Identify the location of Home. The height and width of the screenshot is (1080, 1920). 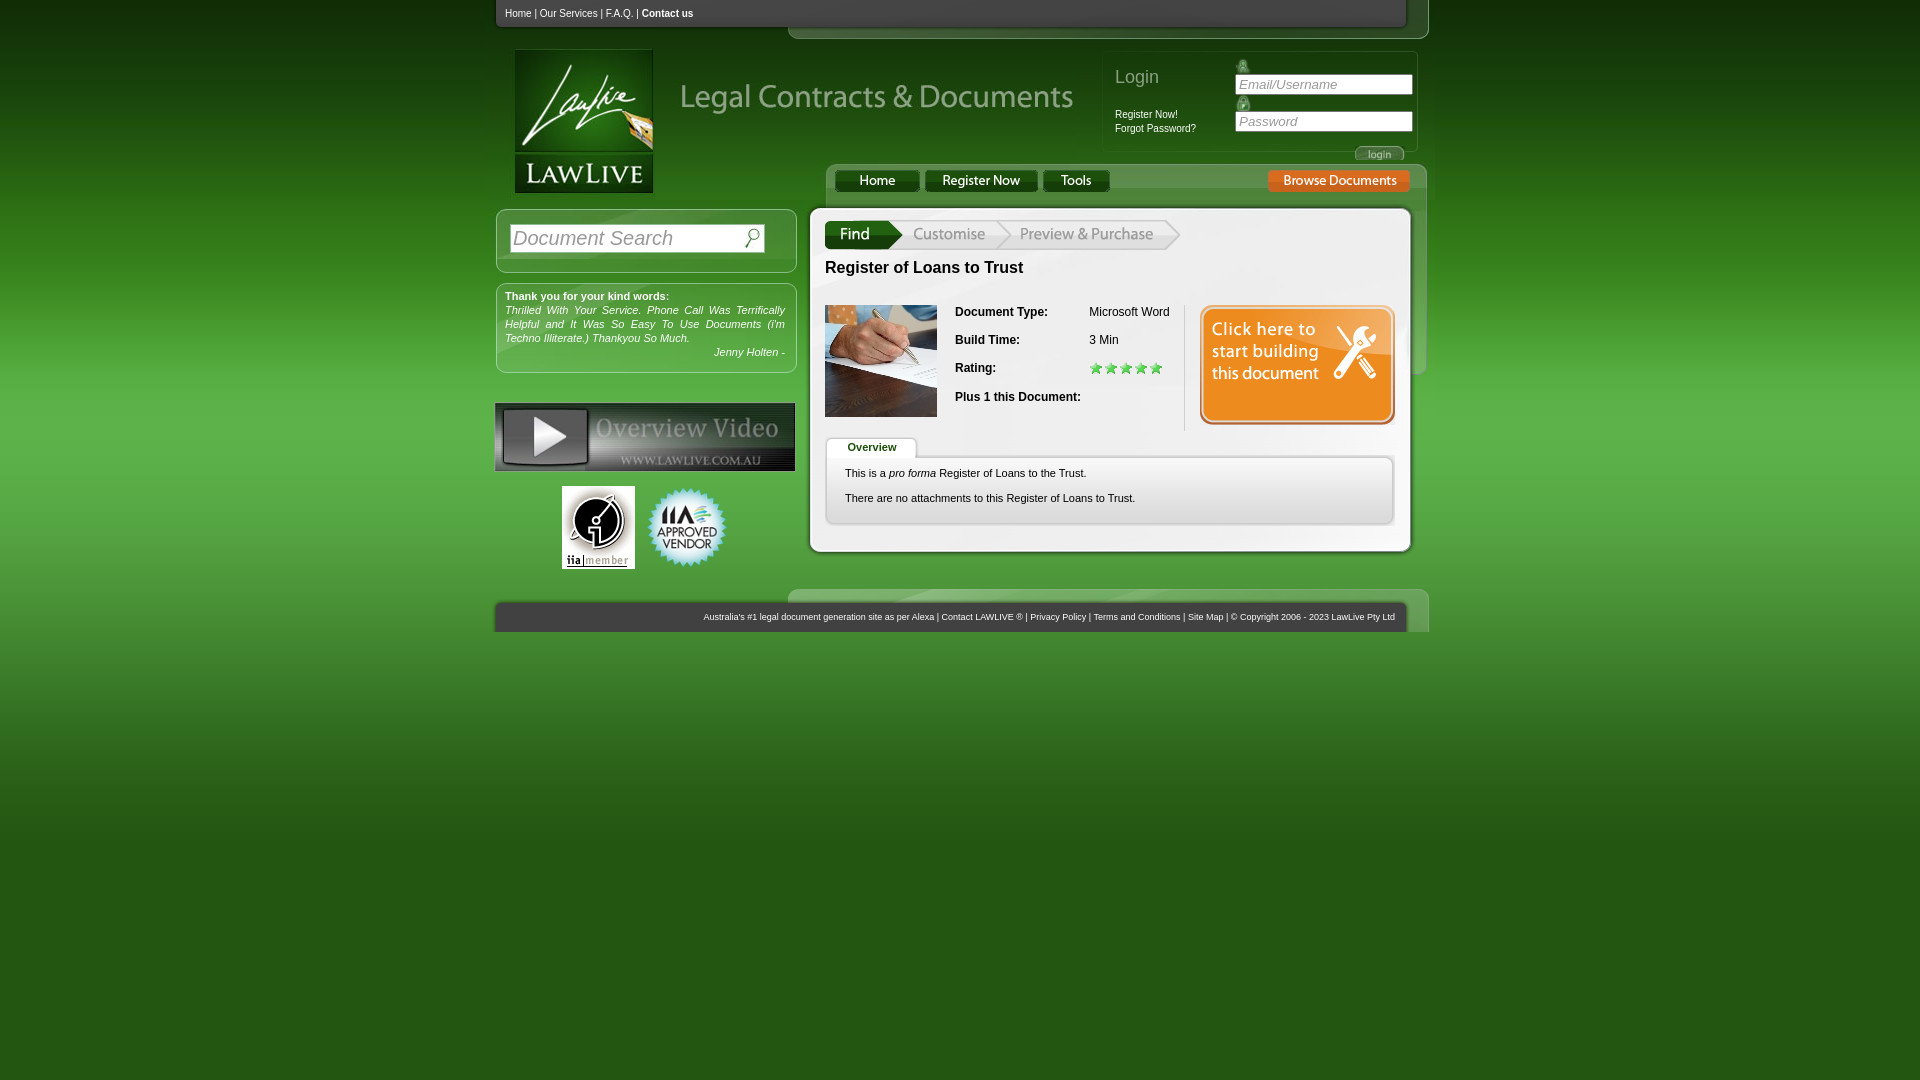
(518, 14).